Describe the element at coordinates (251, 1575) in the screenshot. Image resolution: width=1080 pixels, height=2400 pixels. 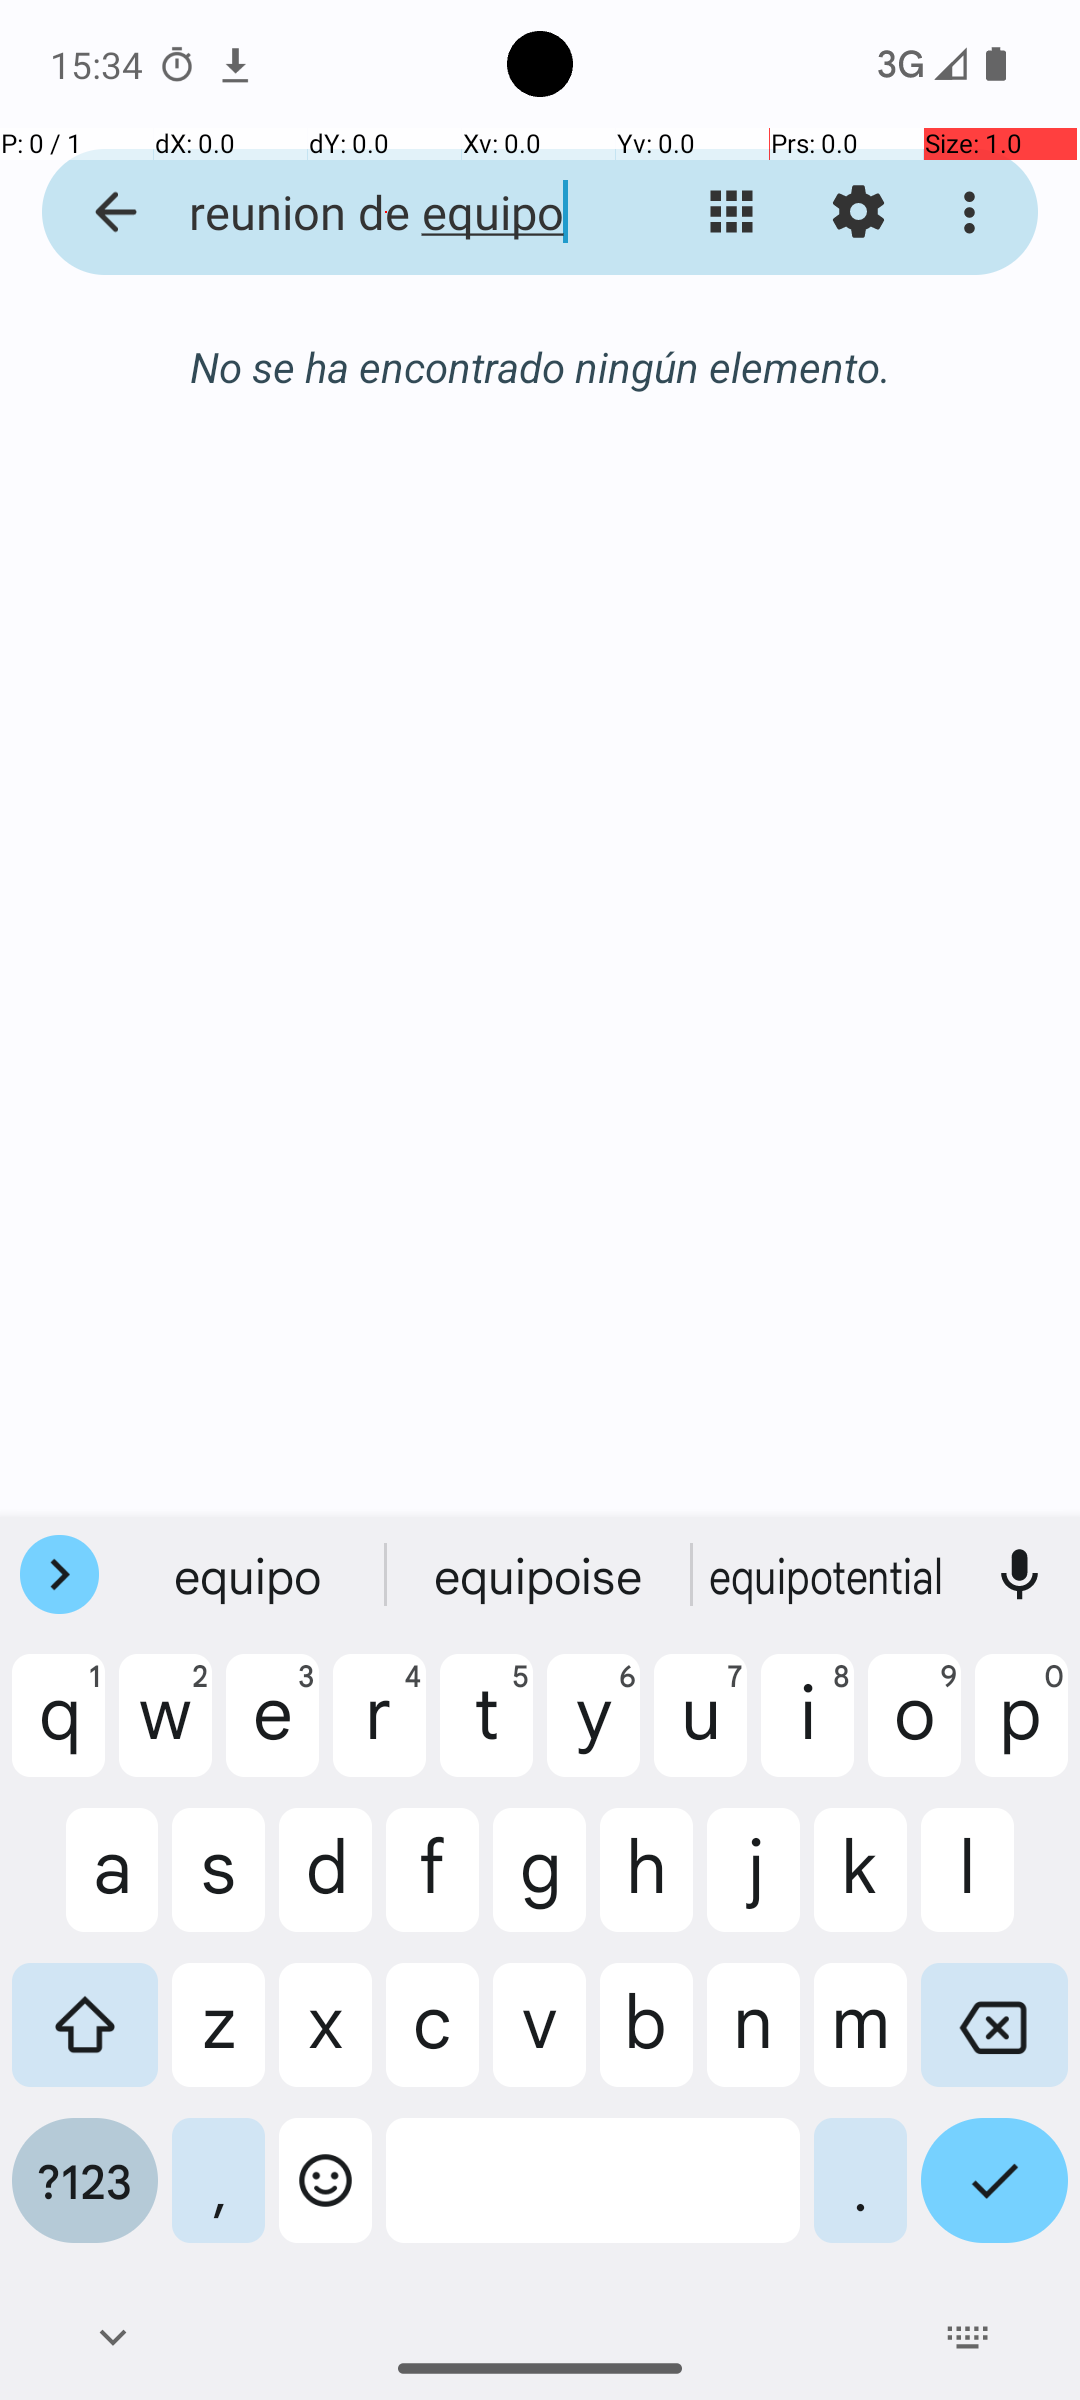
I see `equip` at that location.